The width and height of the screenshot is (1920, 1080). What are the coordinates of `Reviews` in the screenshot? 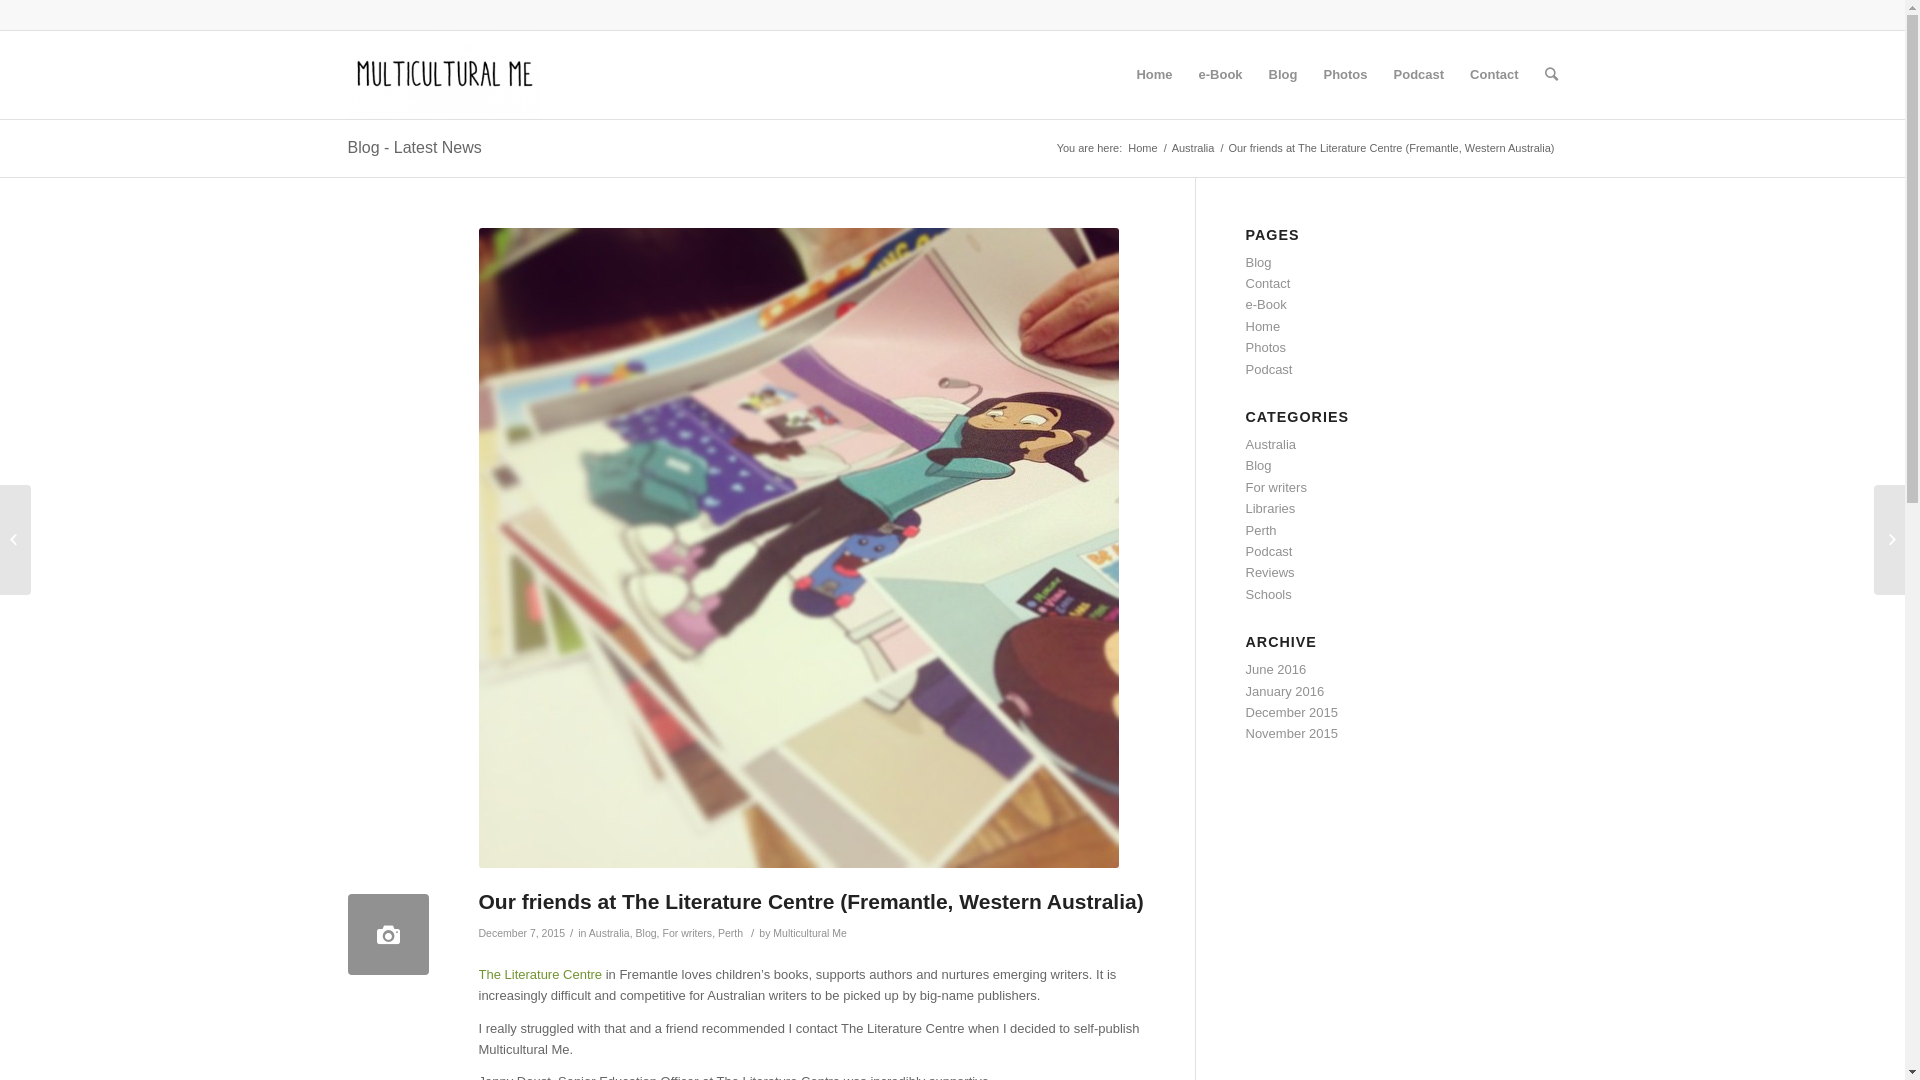 It's located at (1270, 572).